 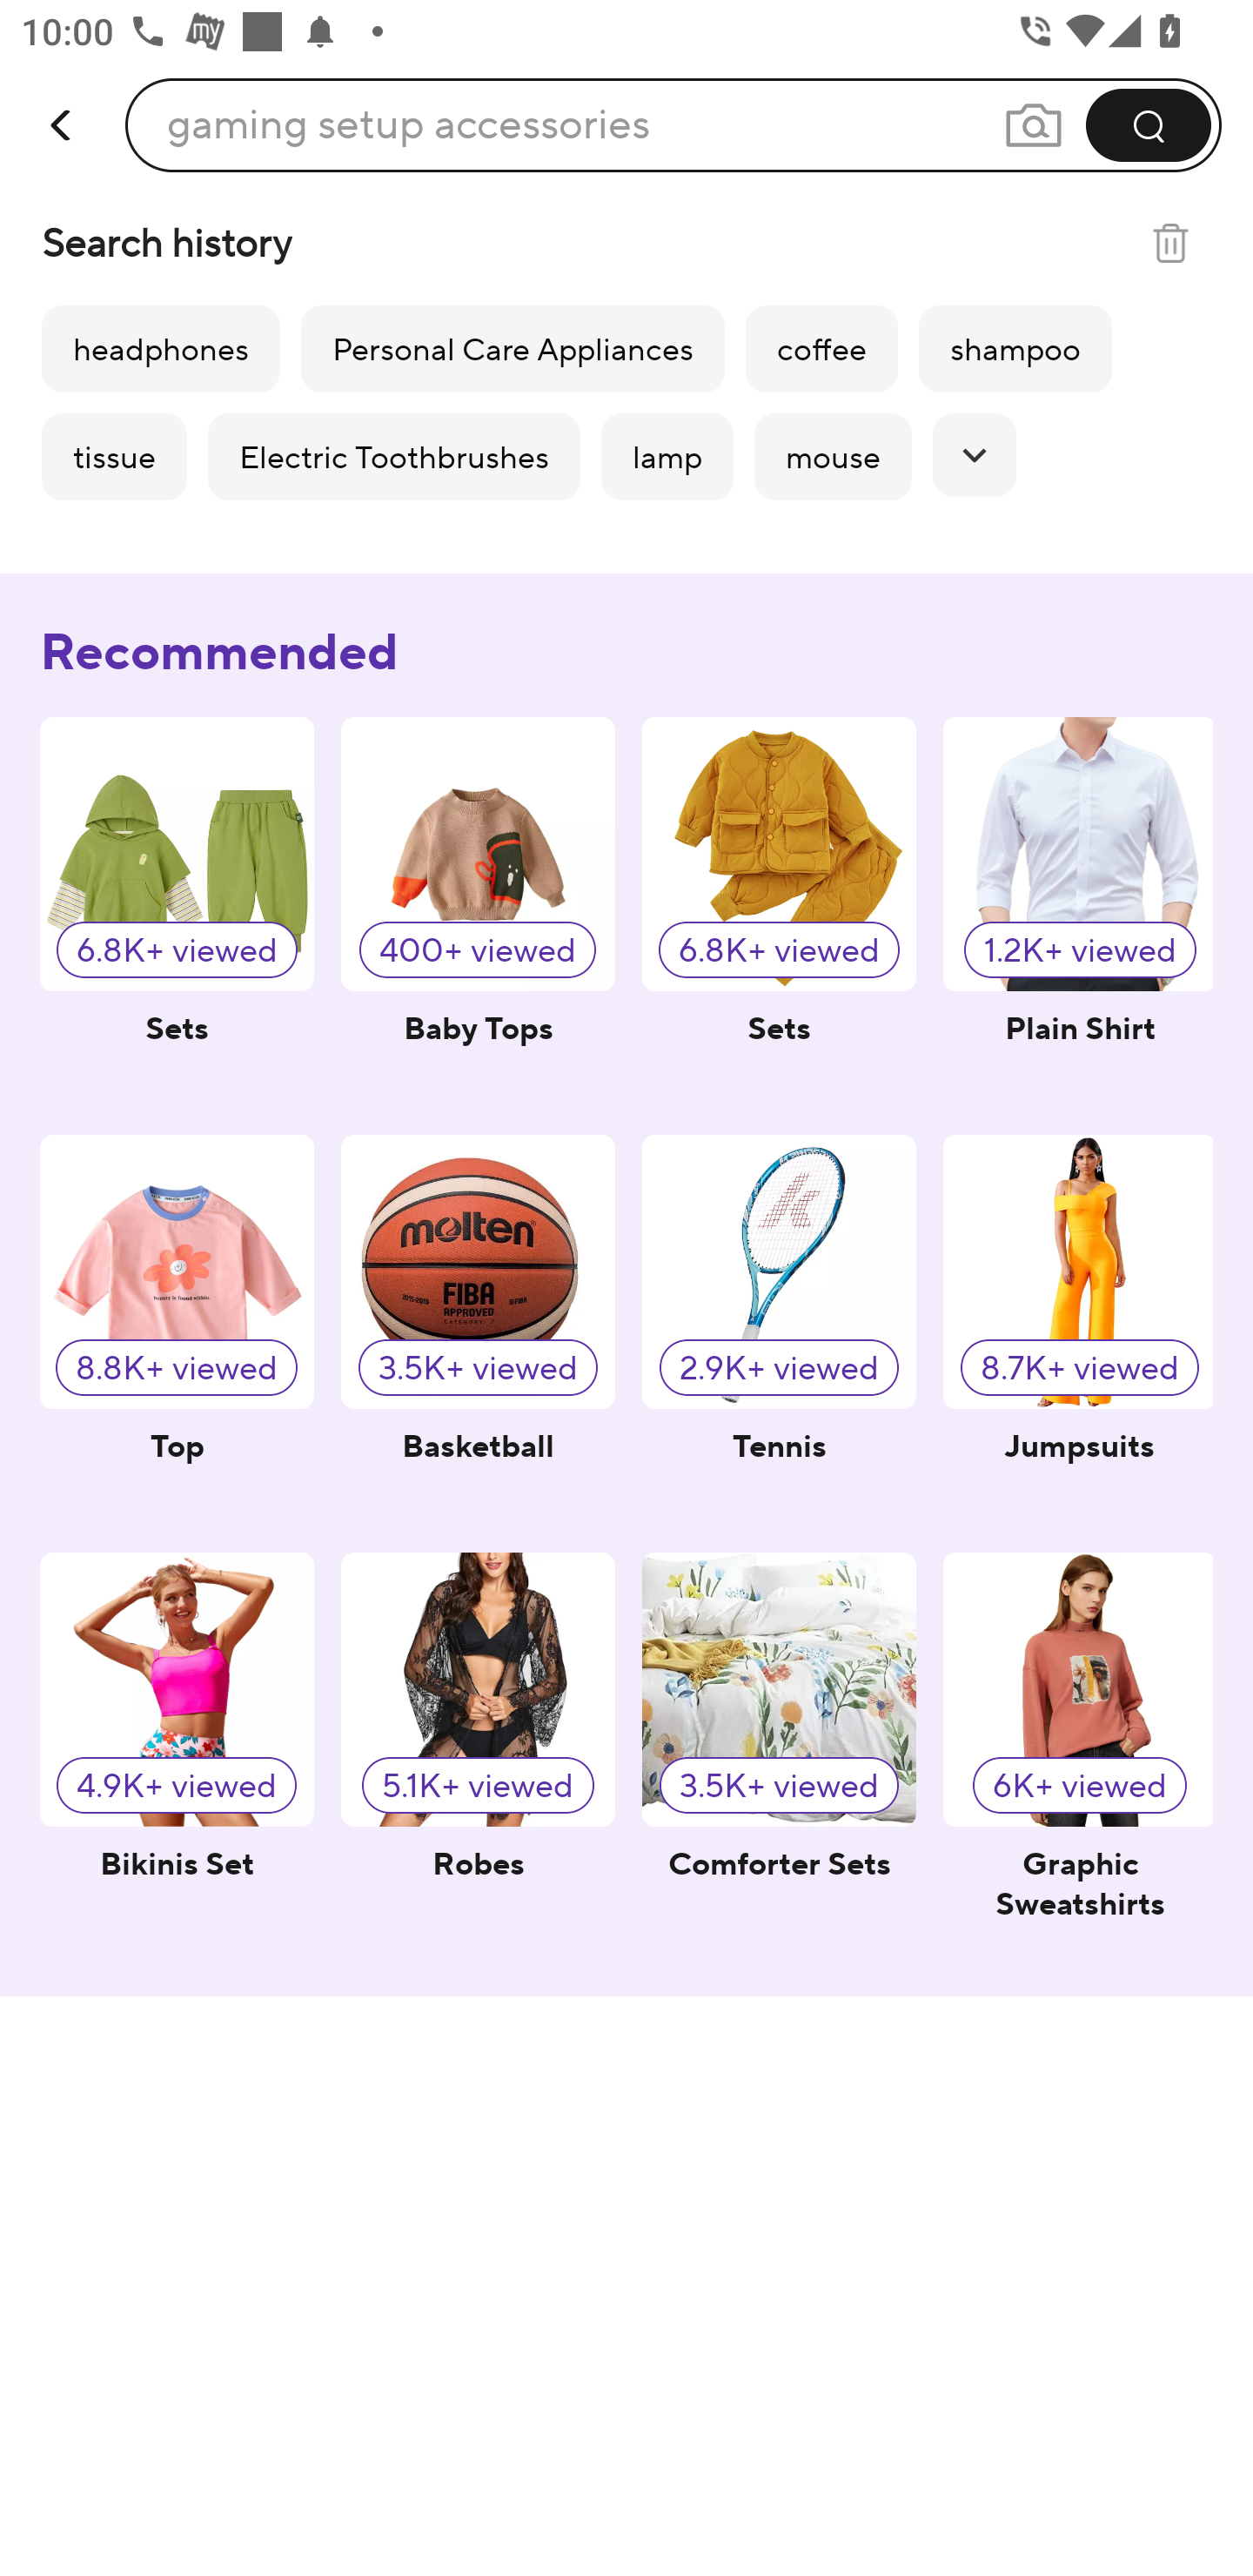 I want to click on 3.5K+ viewed Comforter Sets, so click(x=778, y=1748).